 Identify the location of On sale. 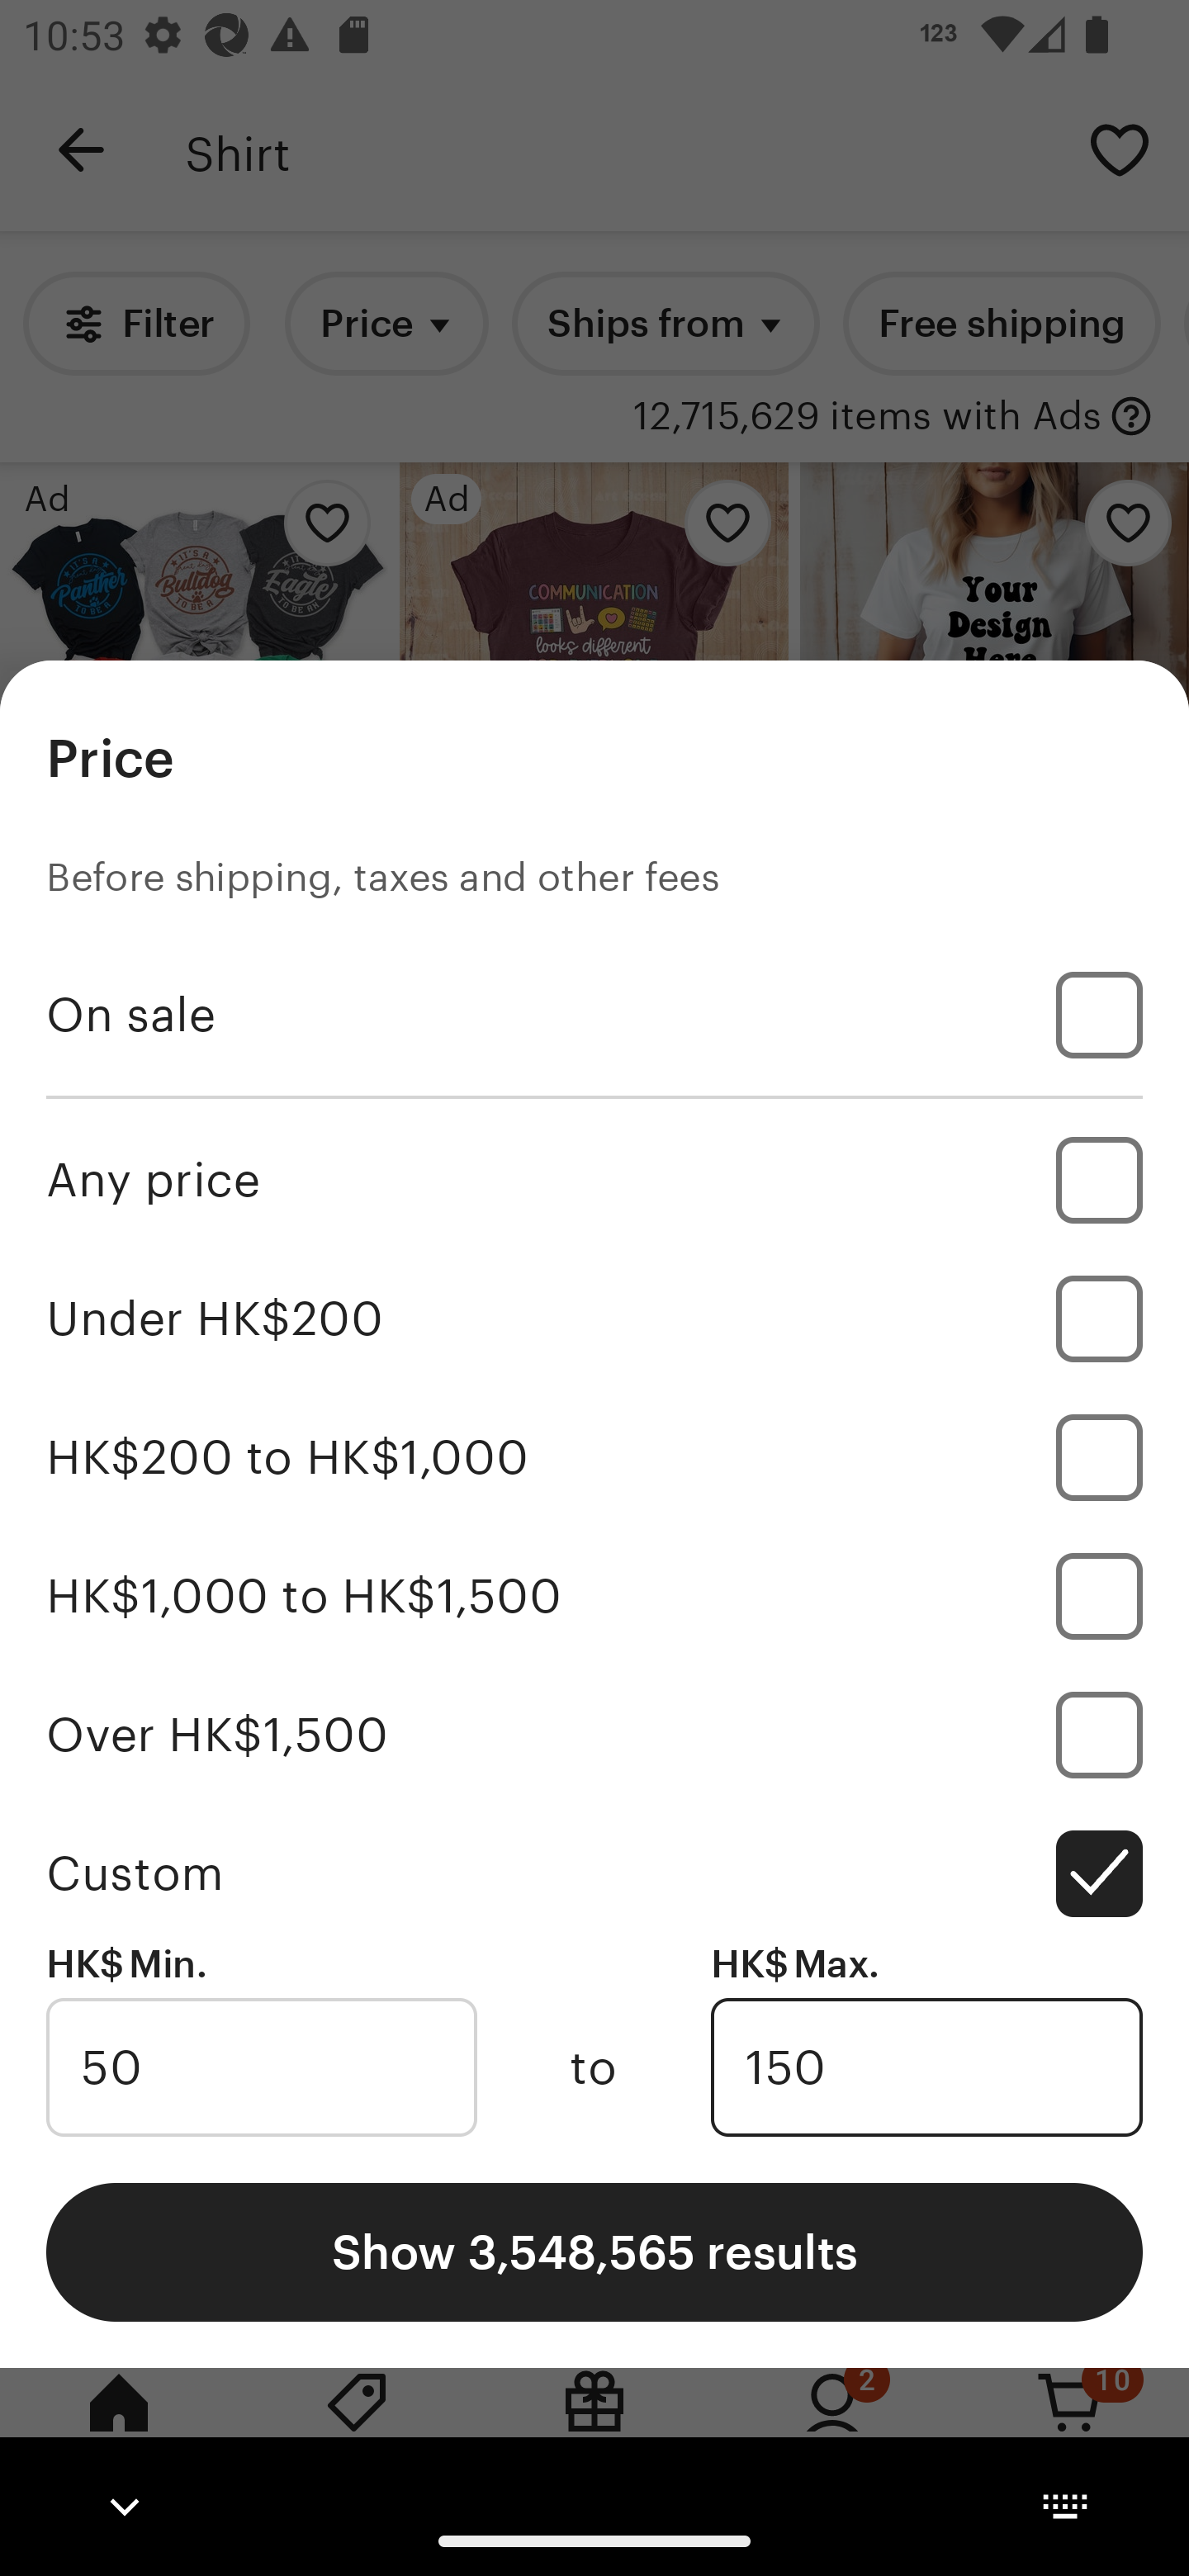
(594, 1015).